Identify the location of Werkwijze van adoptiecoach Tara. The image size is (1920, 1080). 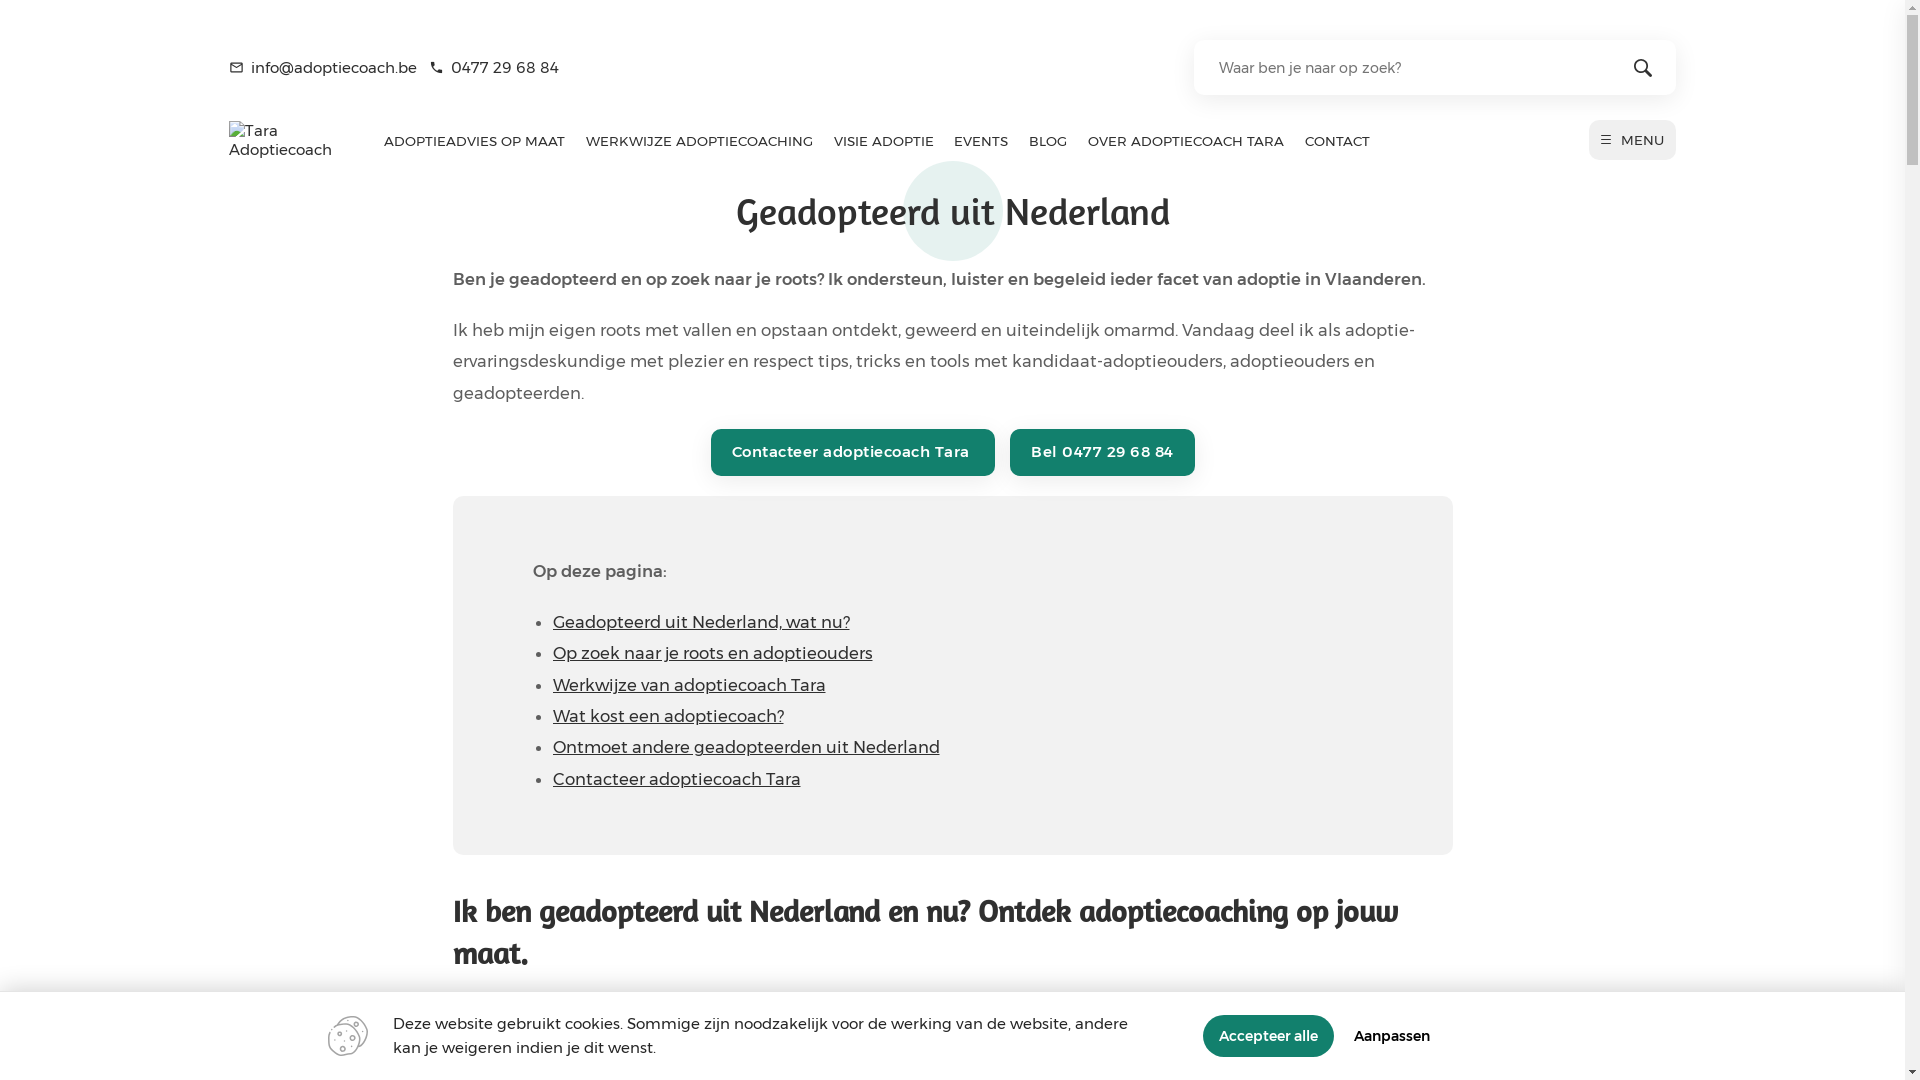
(688, 686).